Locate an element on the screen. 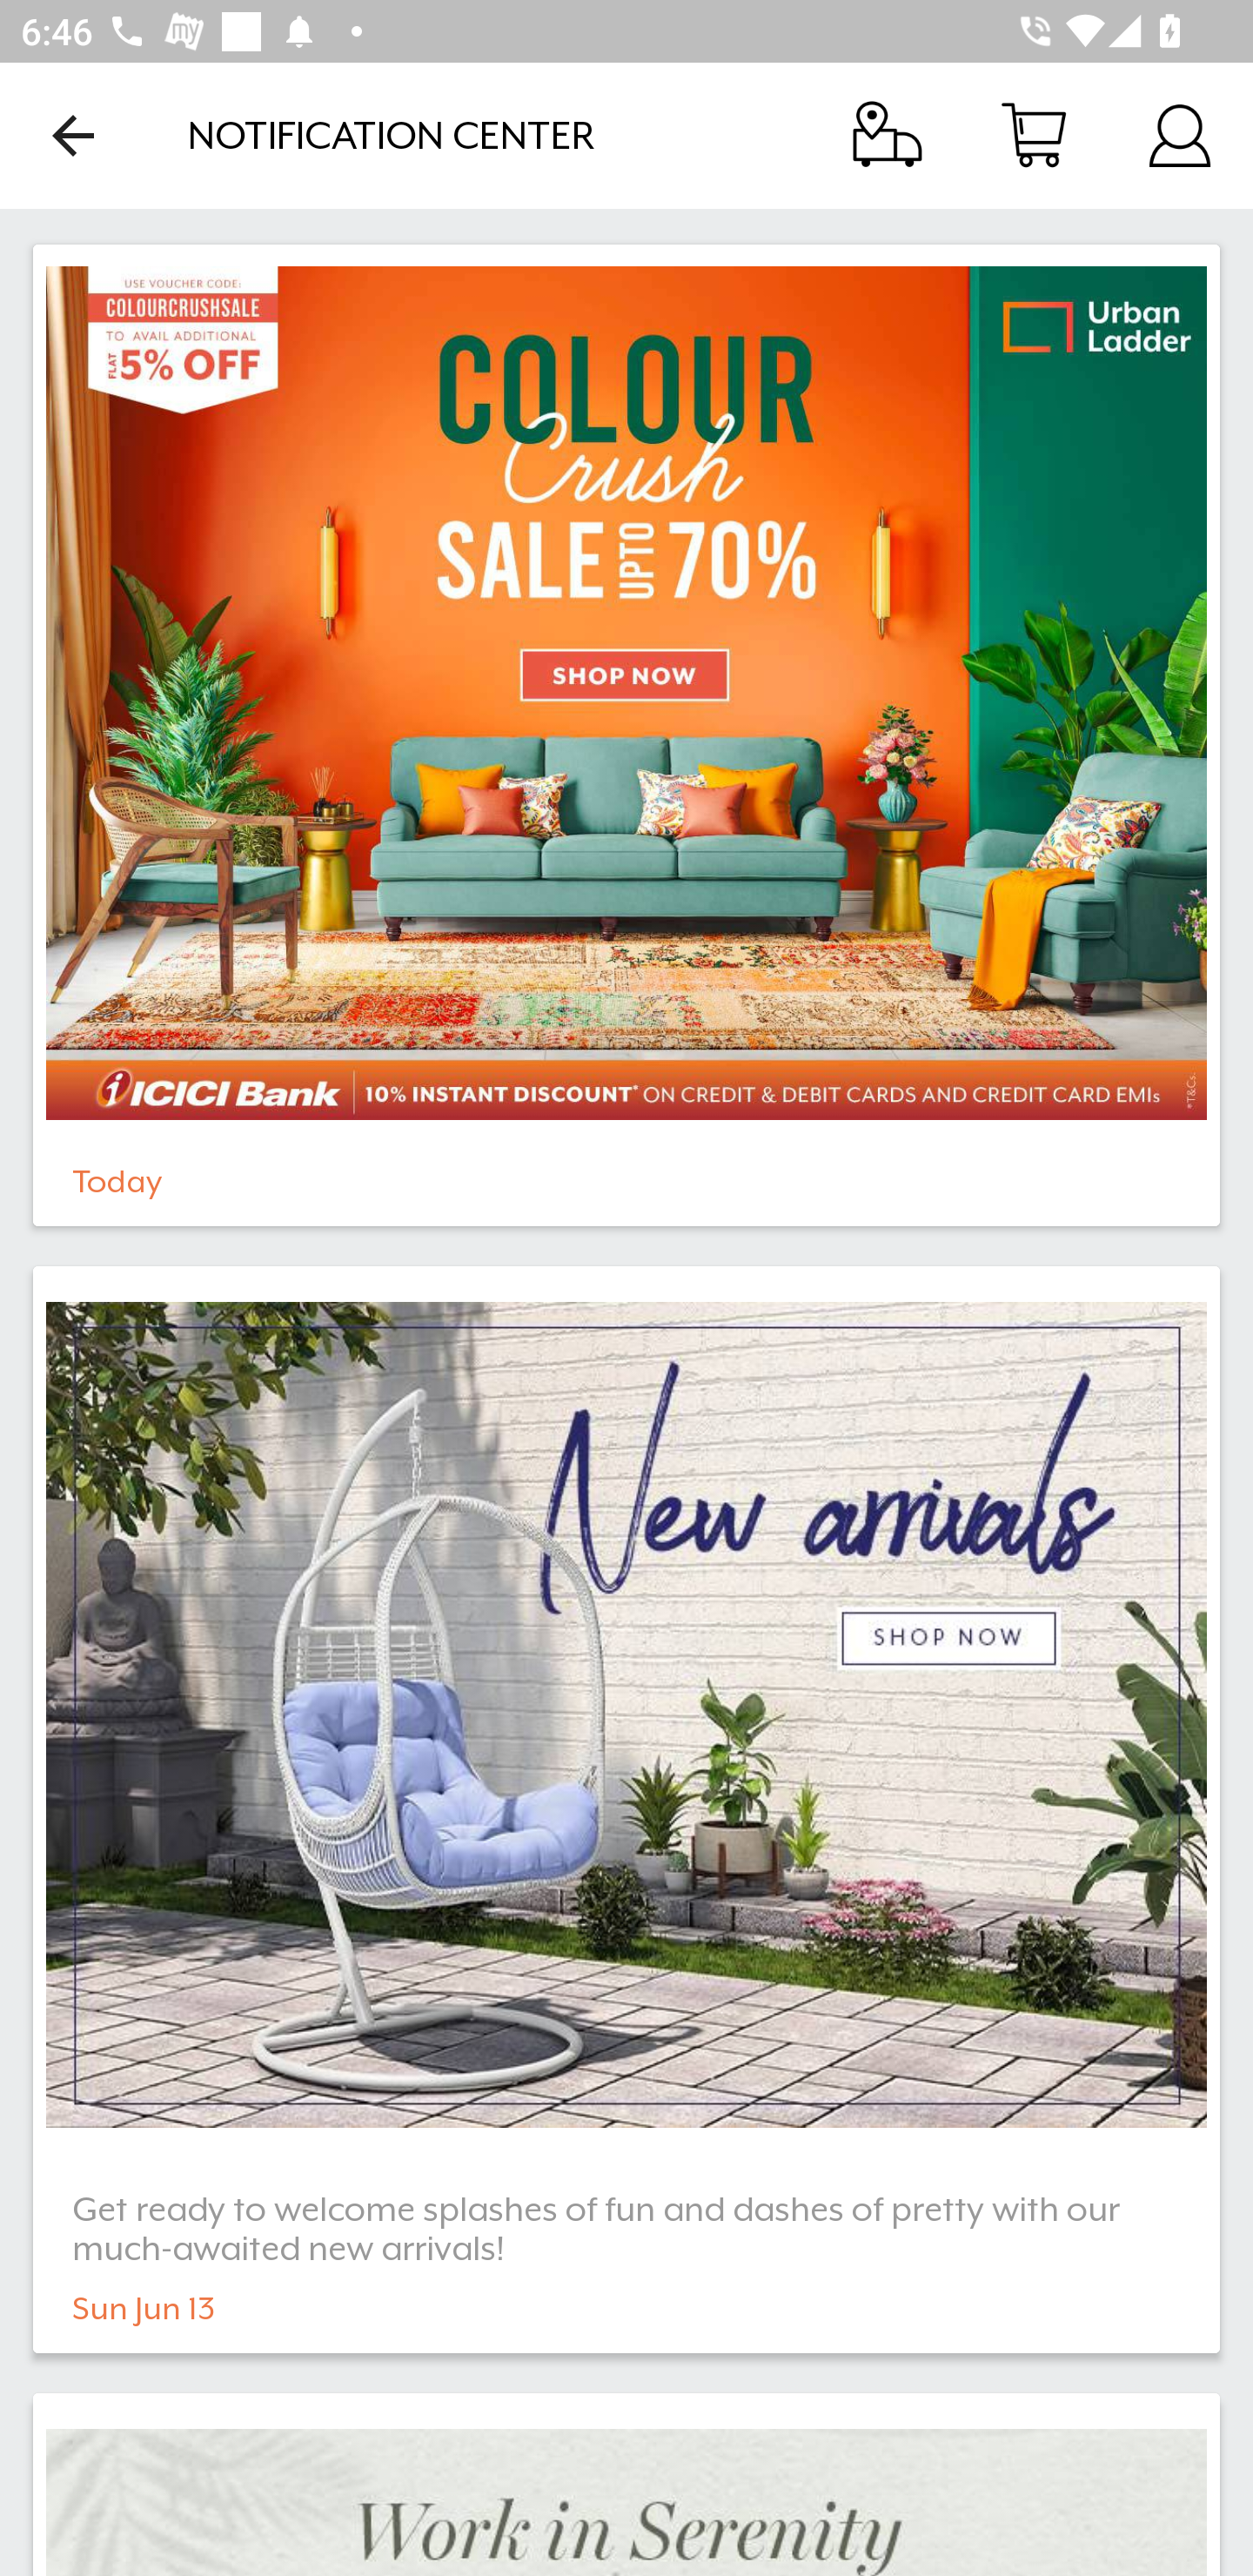  Navigate up is located at coordinates (73, 135).